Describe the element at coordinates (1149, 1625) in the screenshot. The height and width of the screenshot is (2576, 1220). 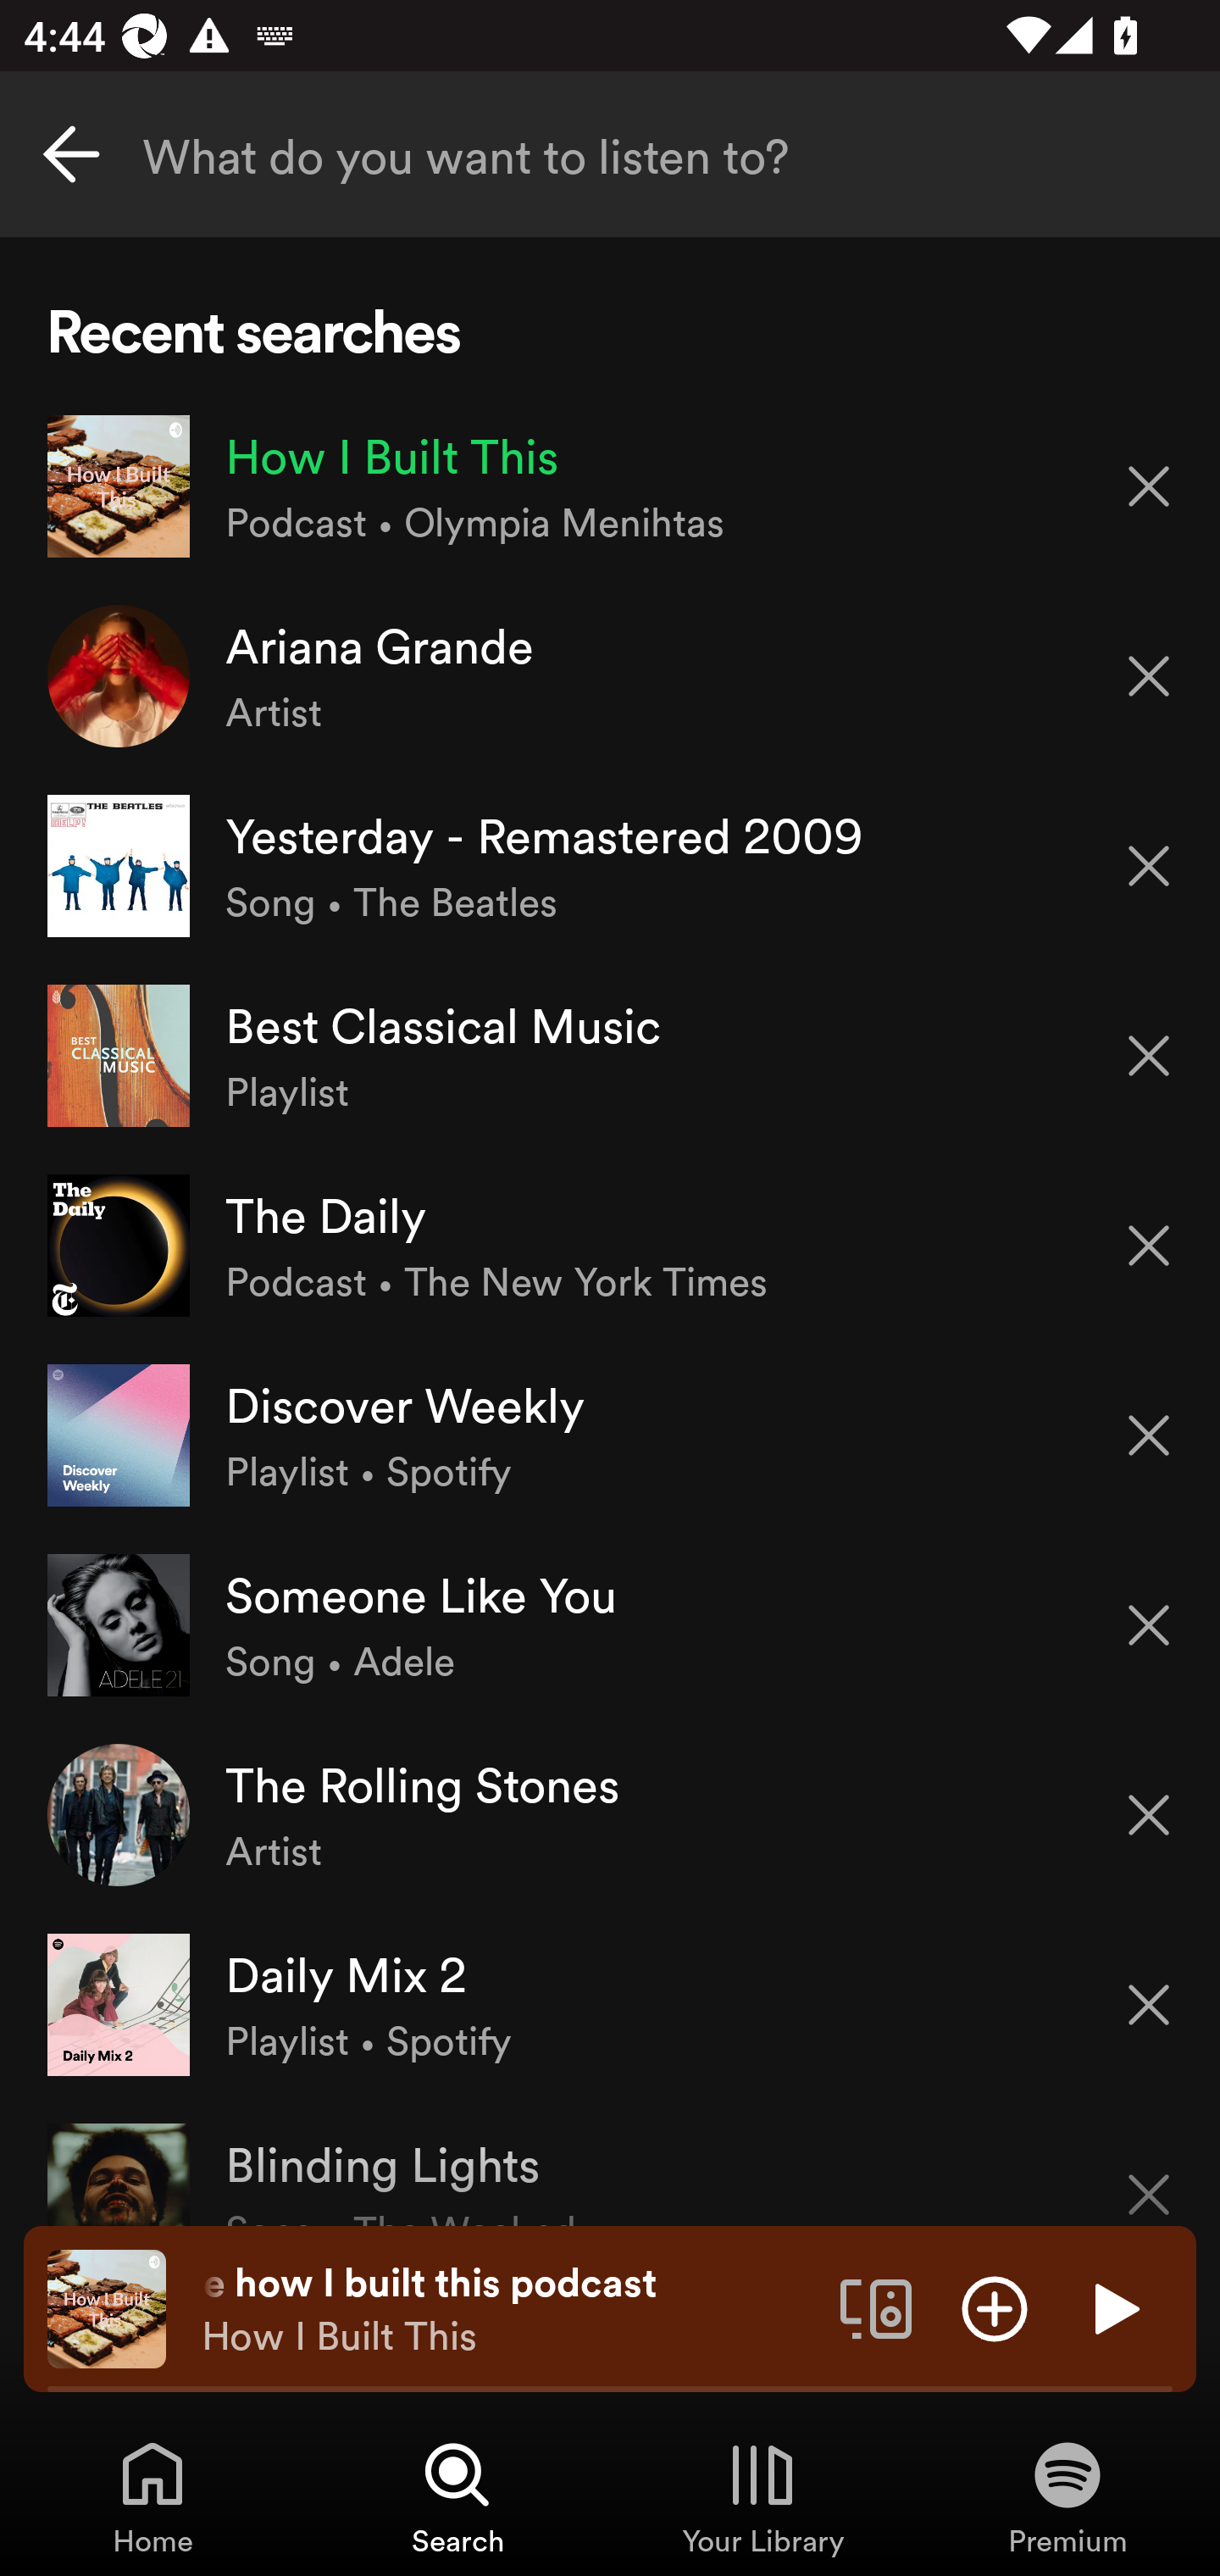
I see `Remove` at that location.